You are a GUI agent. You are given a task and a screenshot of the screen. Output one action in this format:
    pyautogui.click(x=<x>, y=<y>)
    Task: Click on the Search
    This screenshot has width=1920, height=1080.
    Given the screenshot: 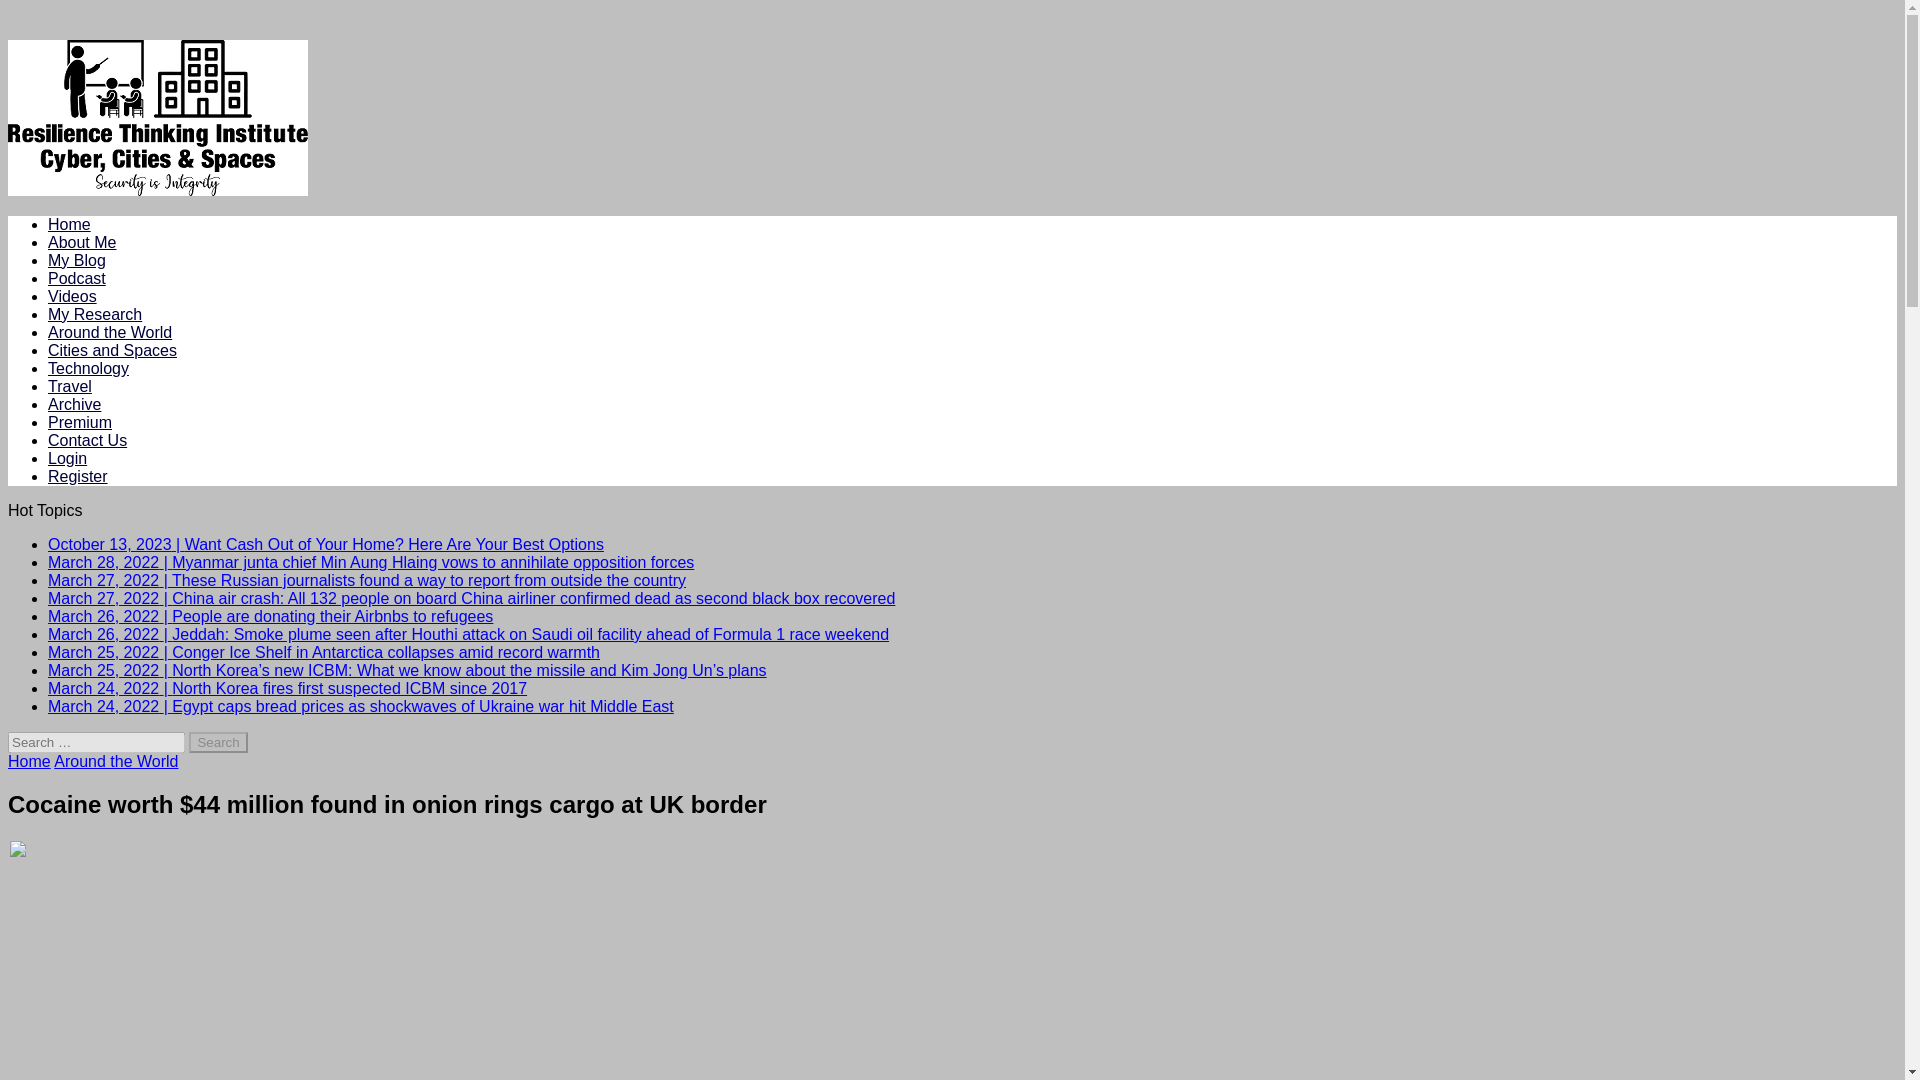 What is the action you would take?
    pyautogui.click(x=218, y=742)
    